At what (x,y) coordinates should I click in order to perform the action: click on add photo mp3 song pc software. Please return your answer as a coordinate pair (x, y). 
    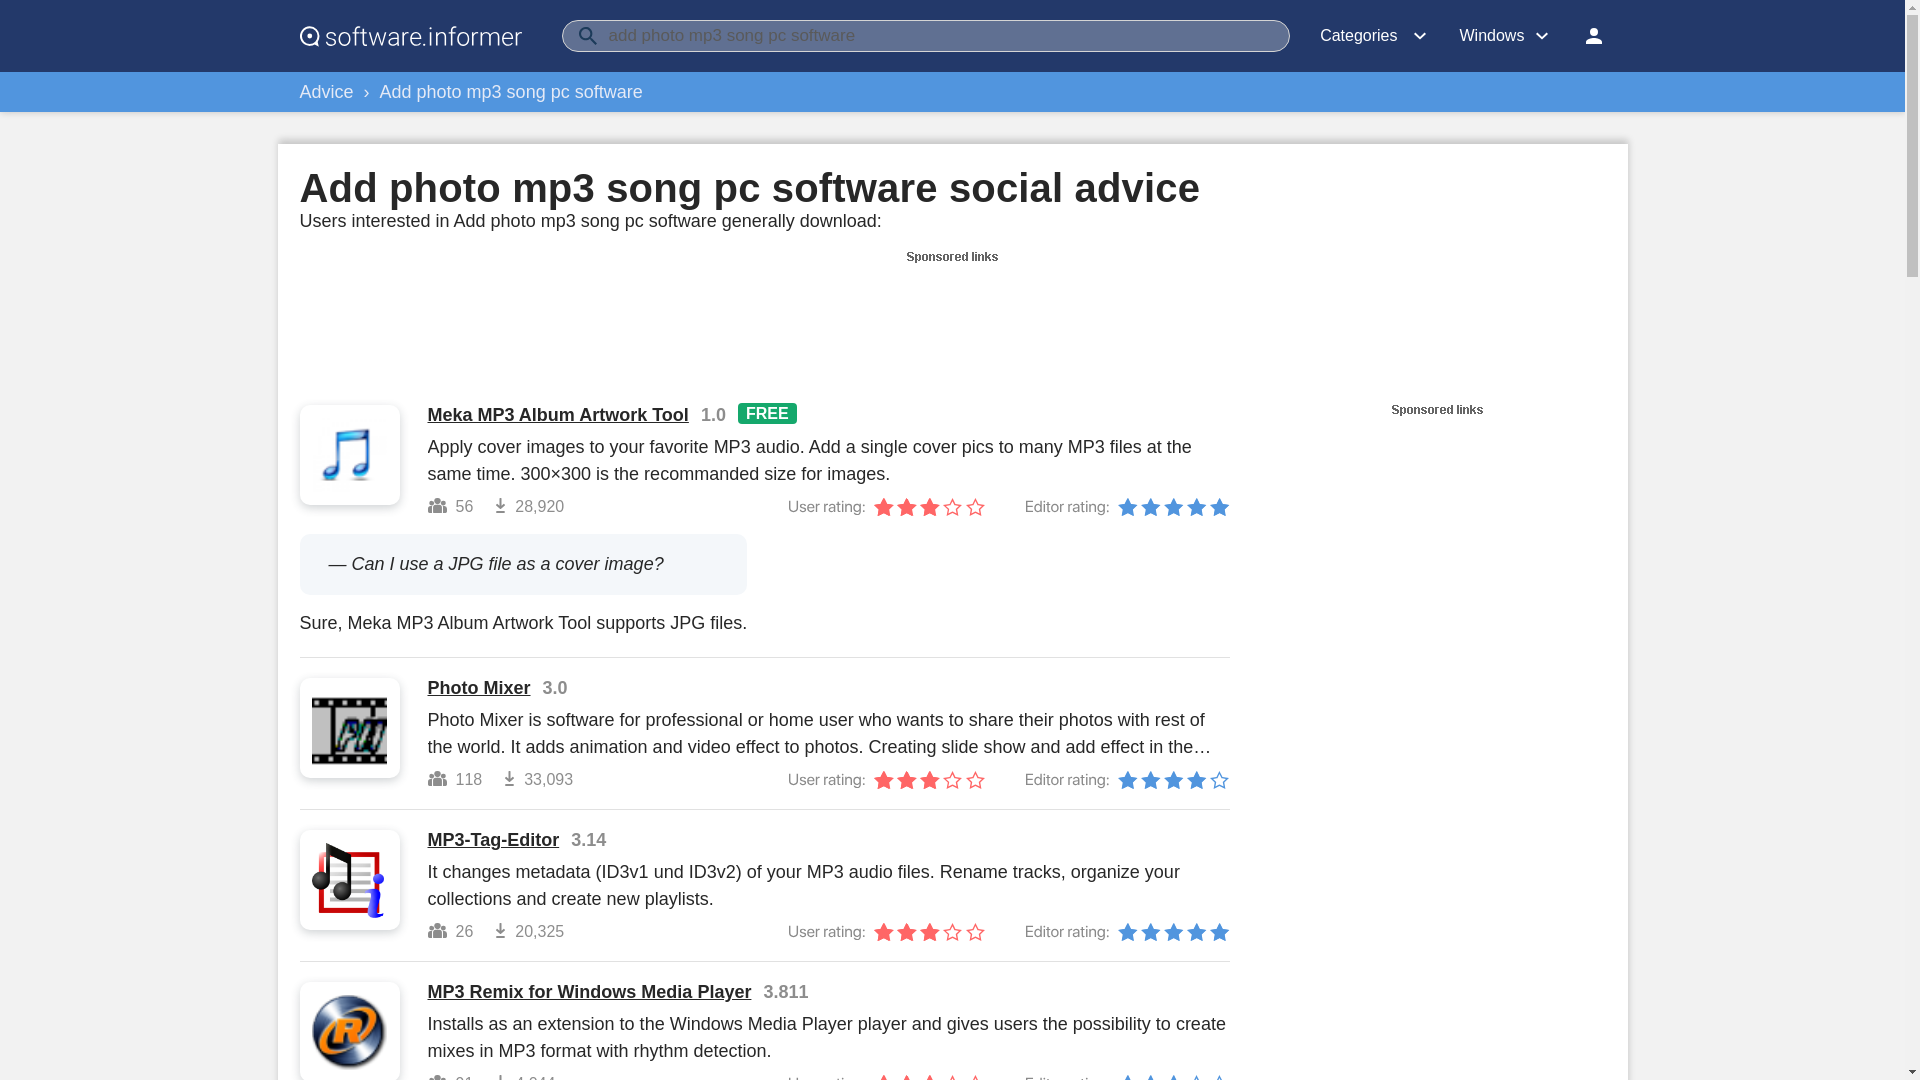
    Looking at the image, I should click on (926, 36).